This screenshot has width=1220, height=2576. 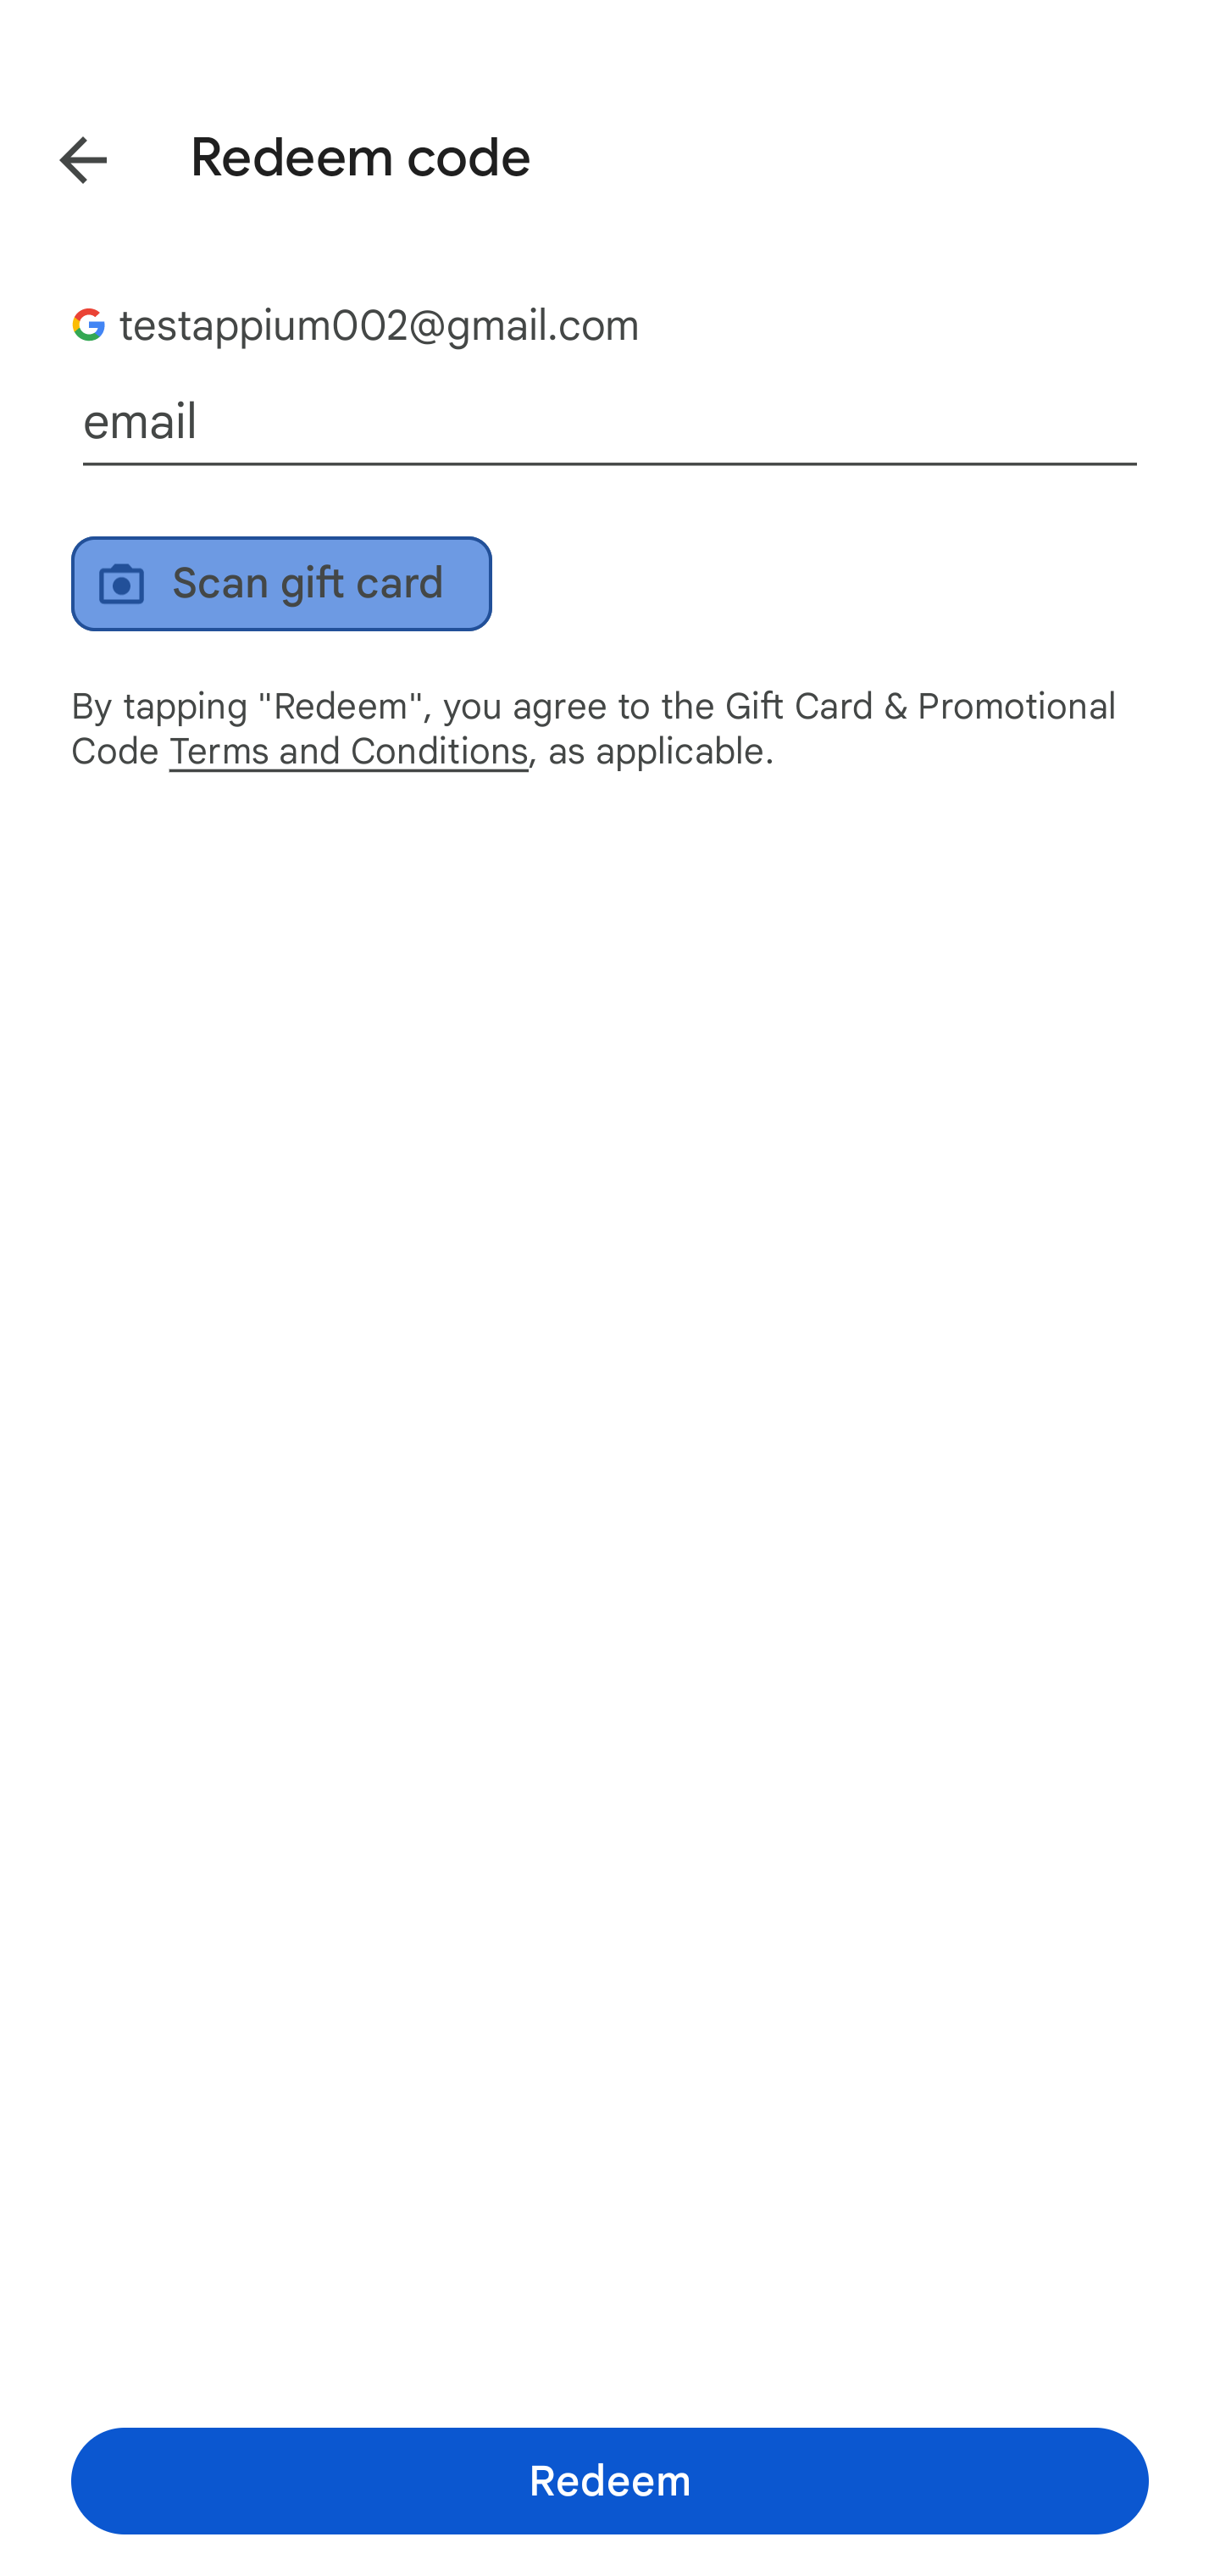 What do you see at coordinates (610, 422) in the screenshot?
I see `email` at bounding box center [610, 422].